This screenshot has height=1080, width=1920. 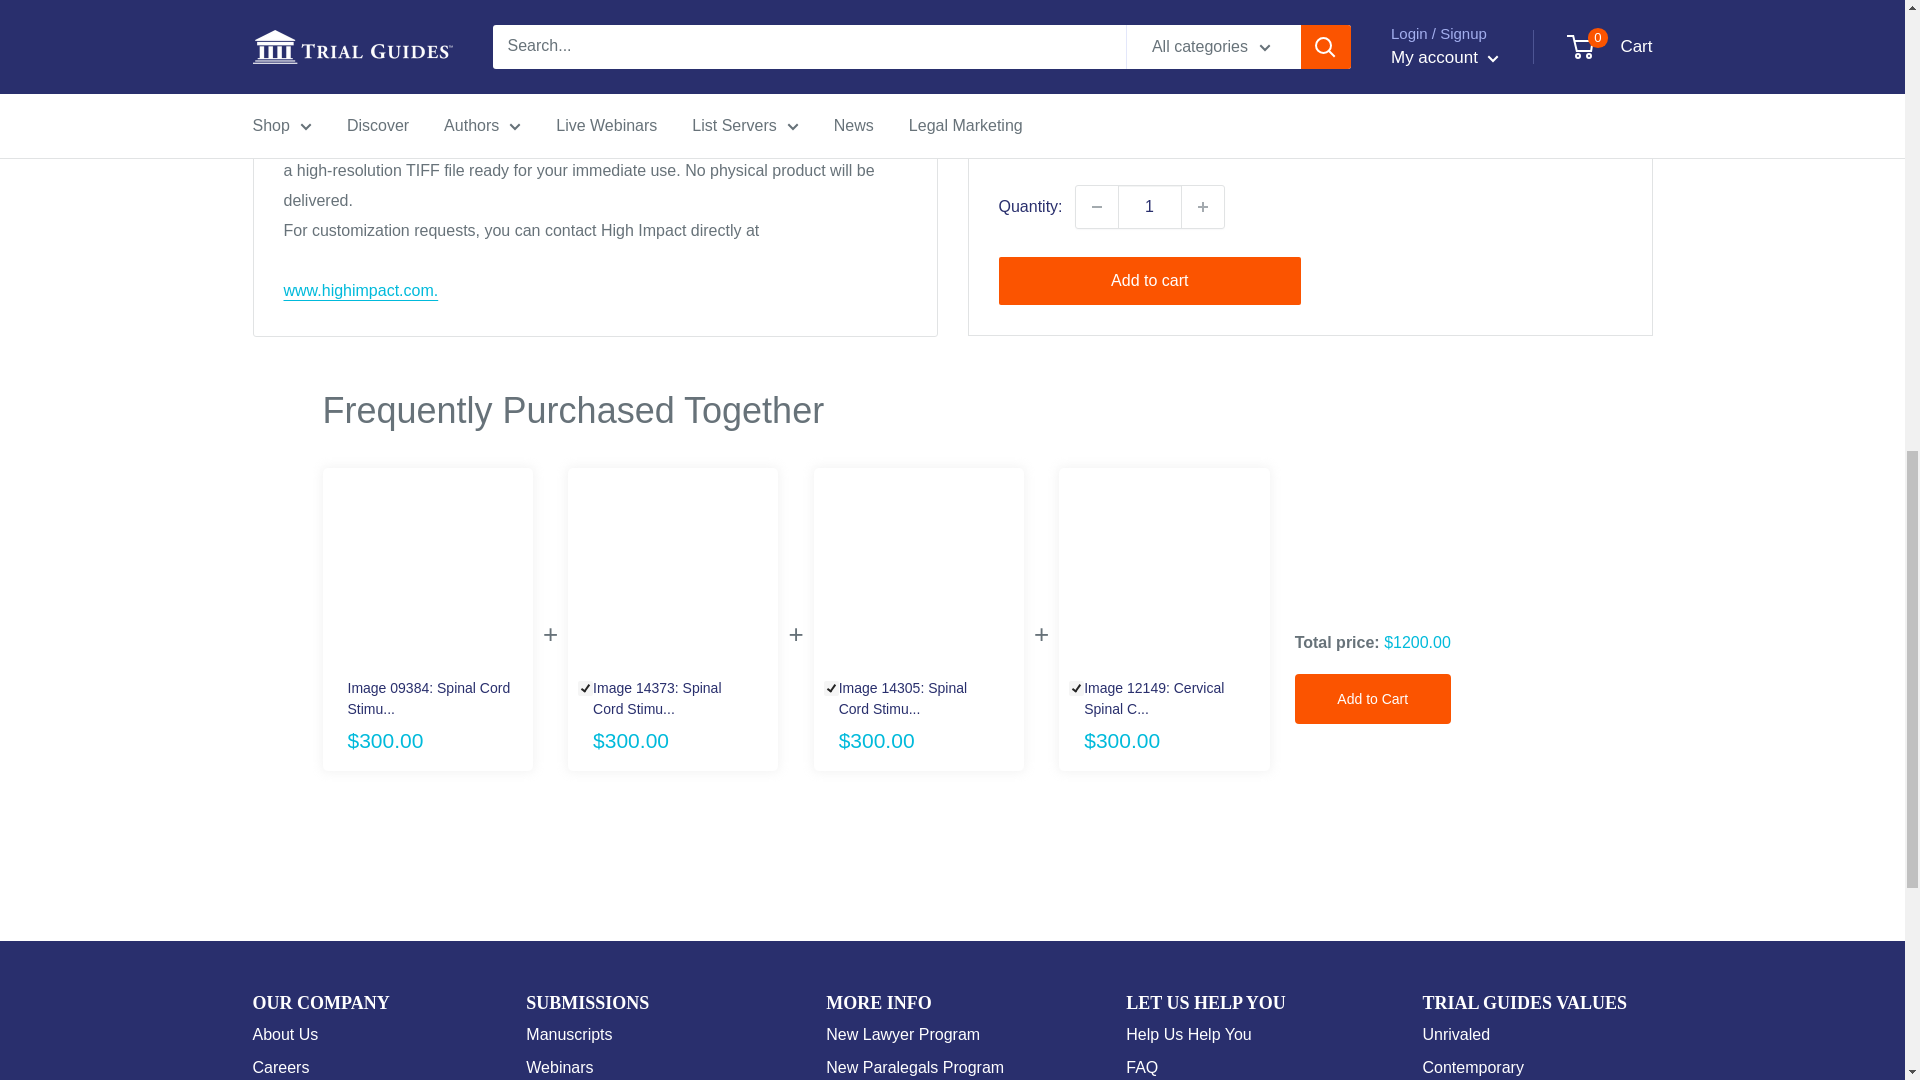 What do you see at coordinates (918, 573) in the screenshot?
I see `Image 14305: Spinal Cord Stimulator Illustration` at bounding box center [918, 573].